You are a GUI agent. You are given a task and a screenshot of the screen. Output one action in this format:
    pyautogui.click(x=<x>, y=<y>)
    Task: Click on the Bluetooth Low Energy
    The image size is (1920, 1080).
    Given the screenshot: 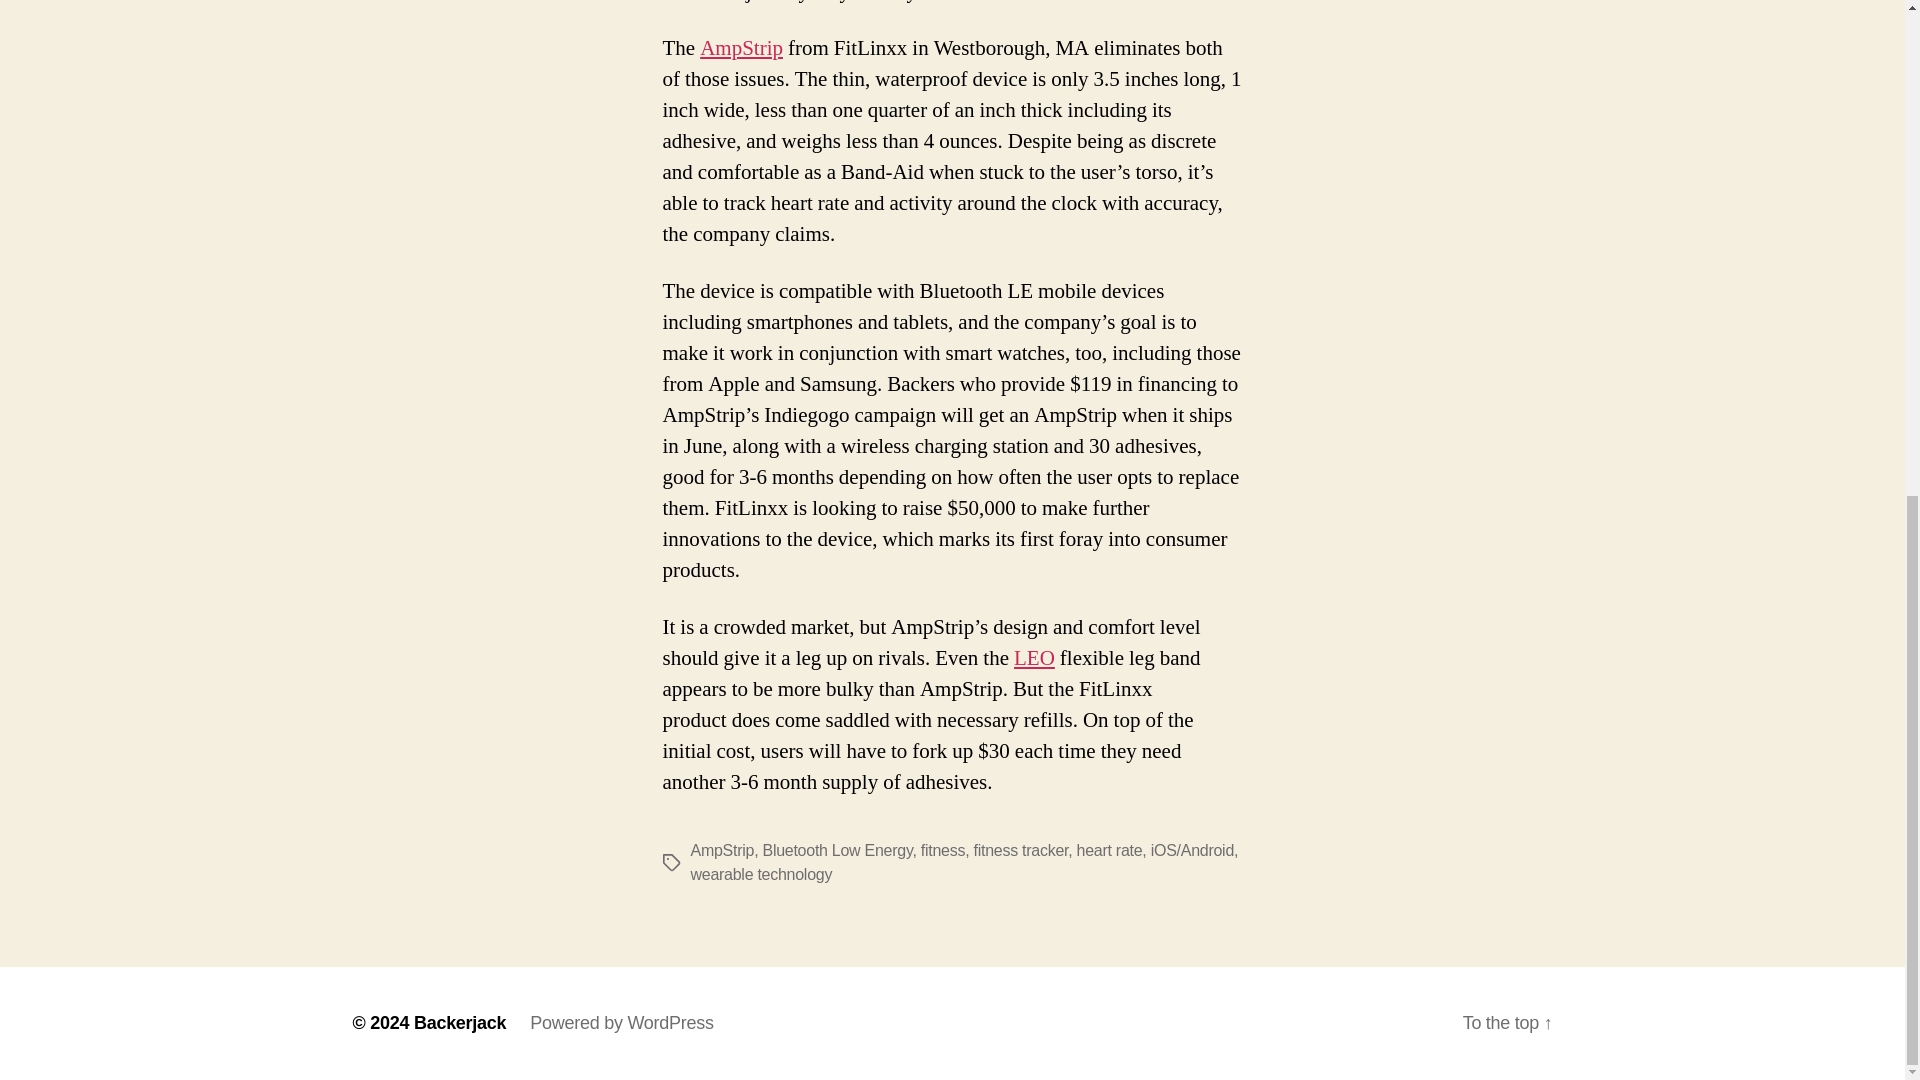 What is the action you would take?
    pyautogui.click(x=837, y=850)
    